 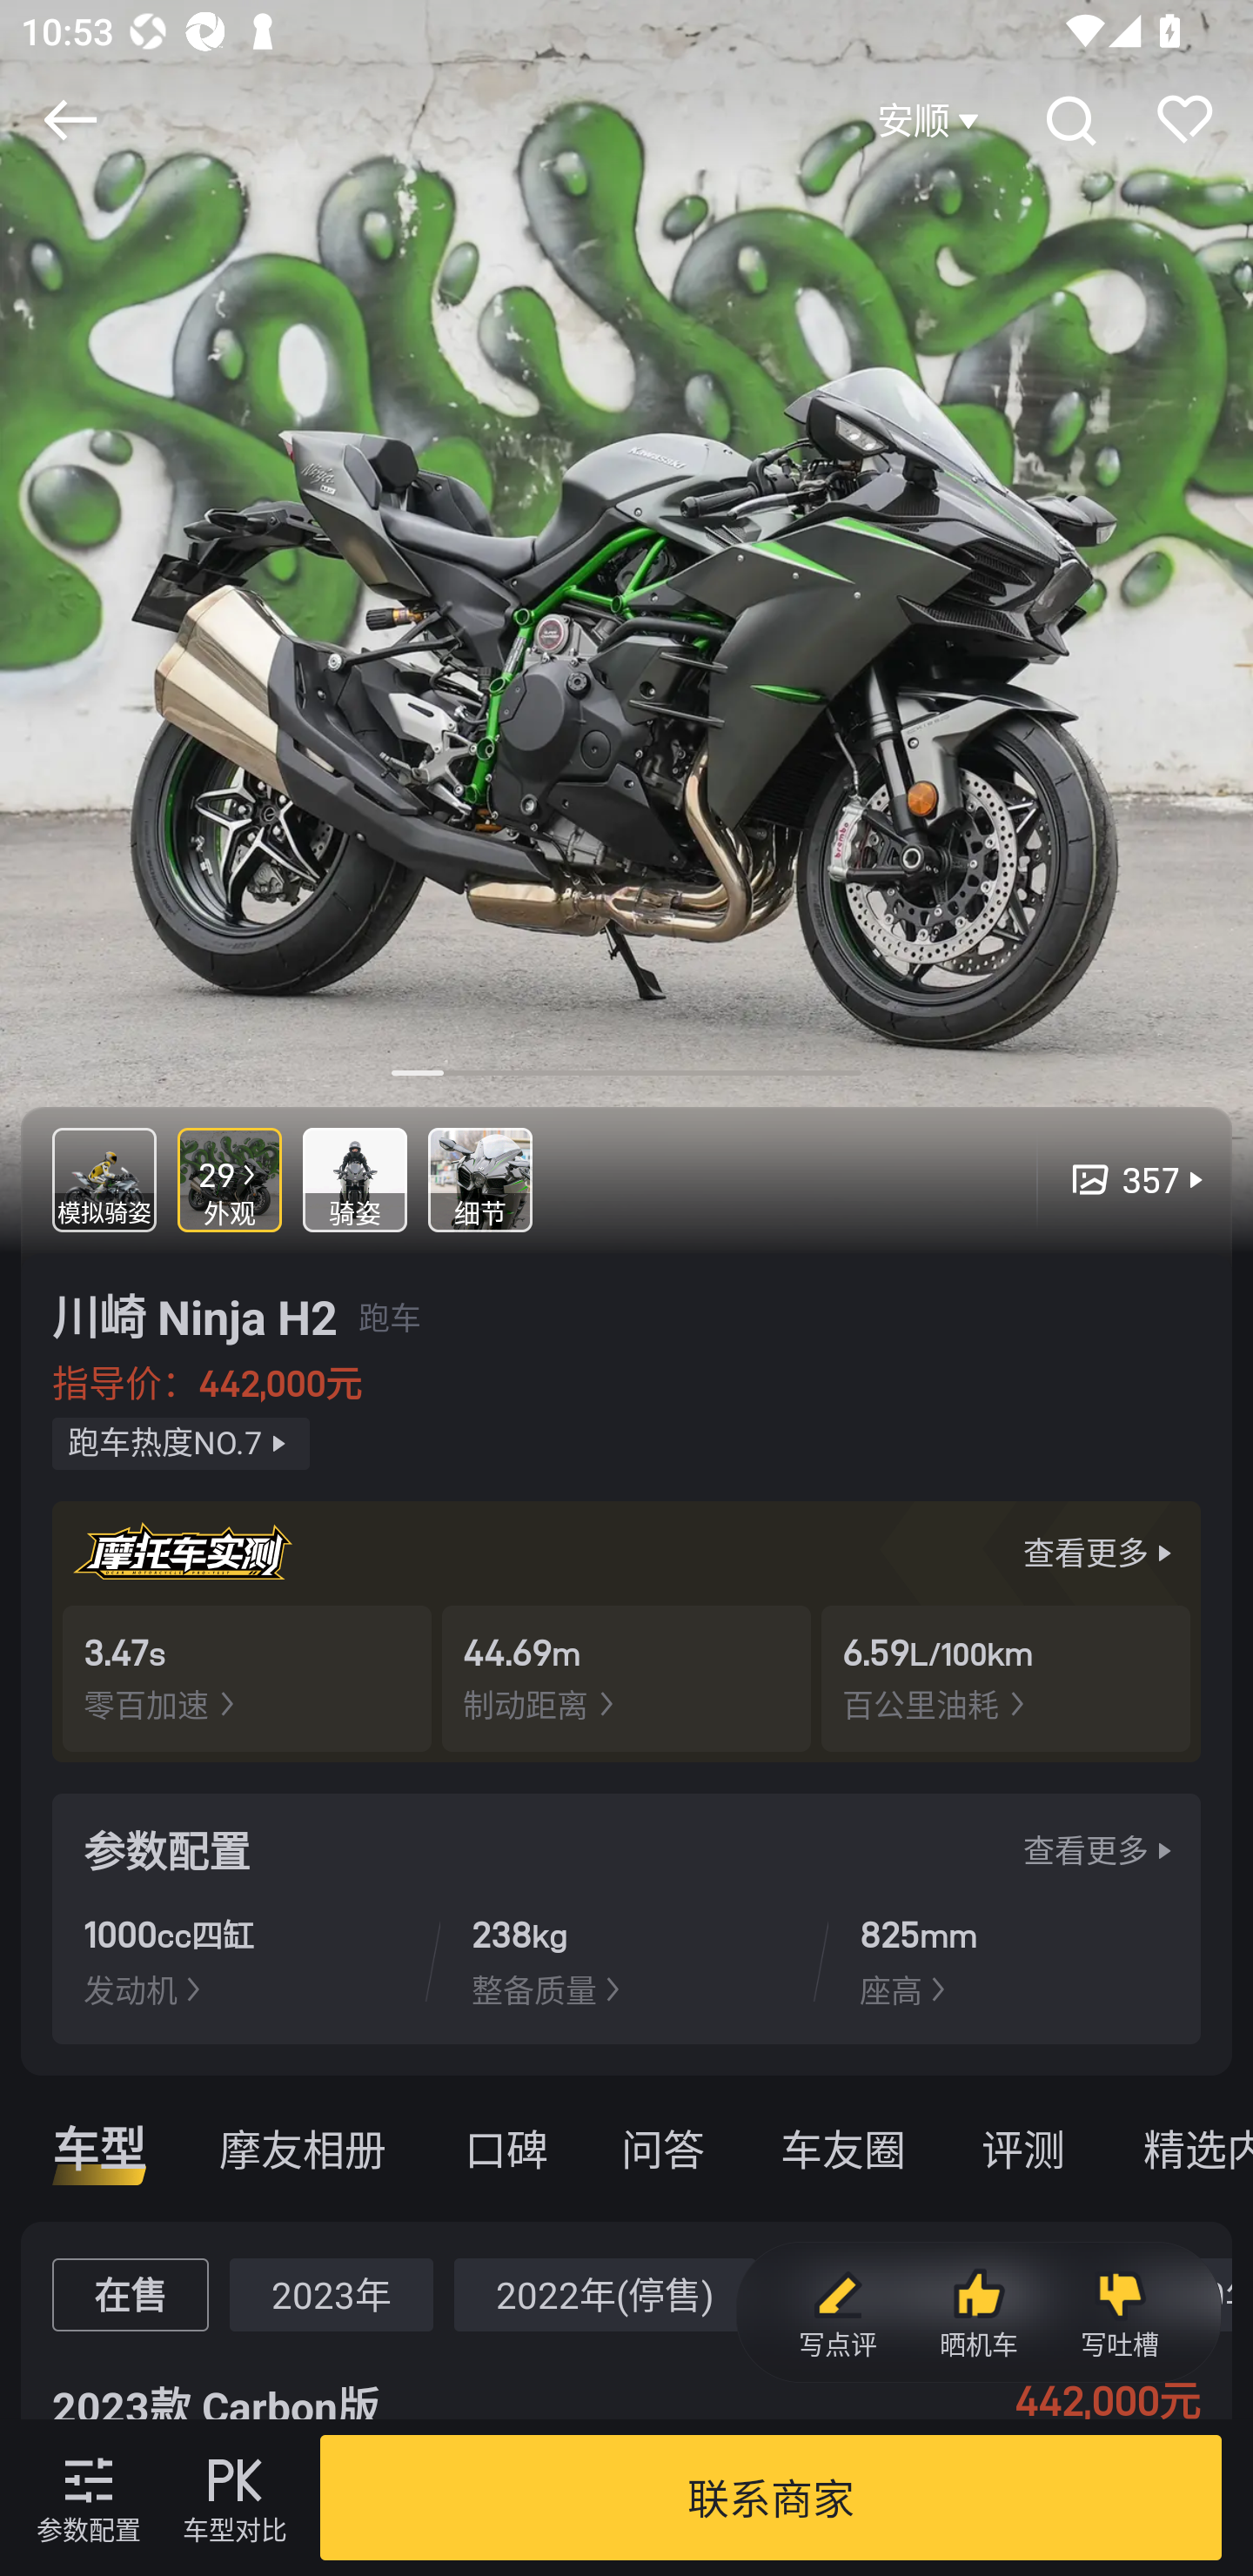 I want to click on 安顺, so click(x=931, y=120).